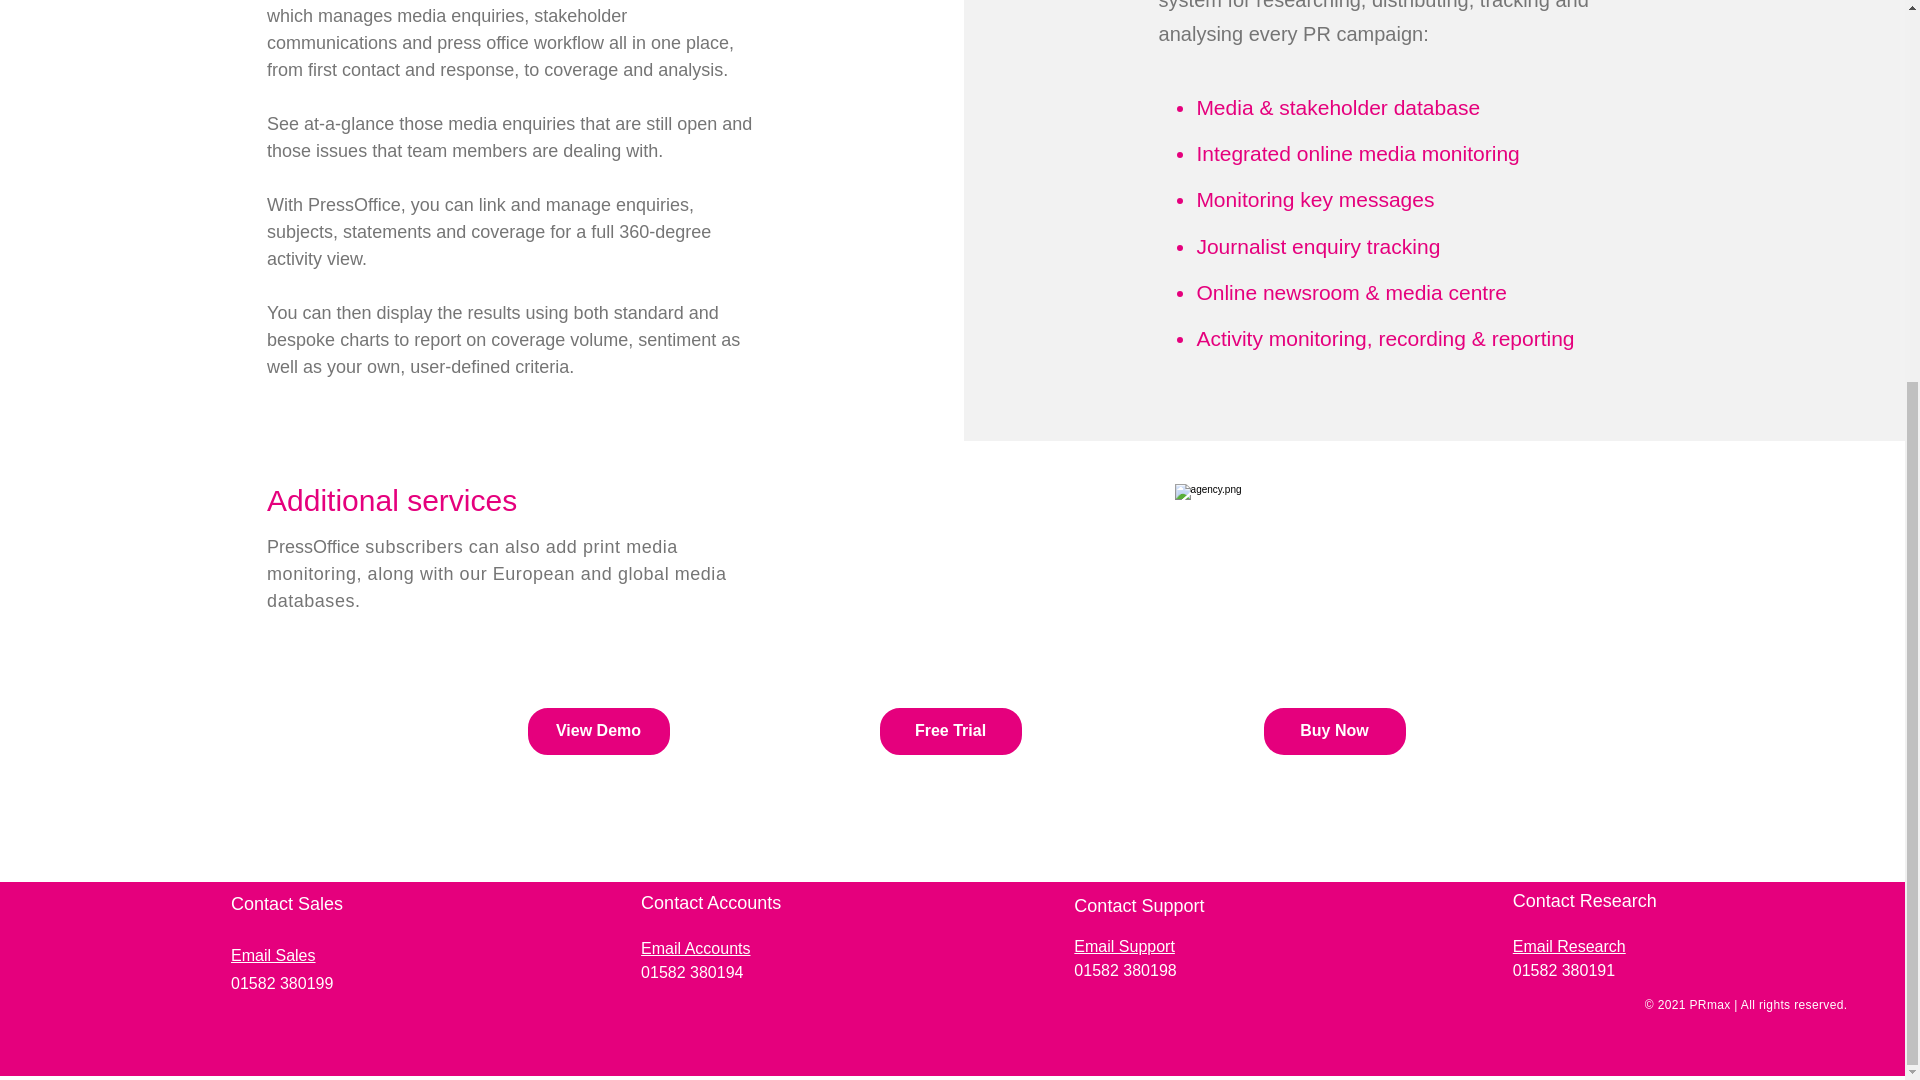  Describe the element at coordinates (950, 731) in the screenshot. I see `Free Trial` at that location.